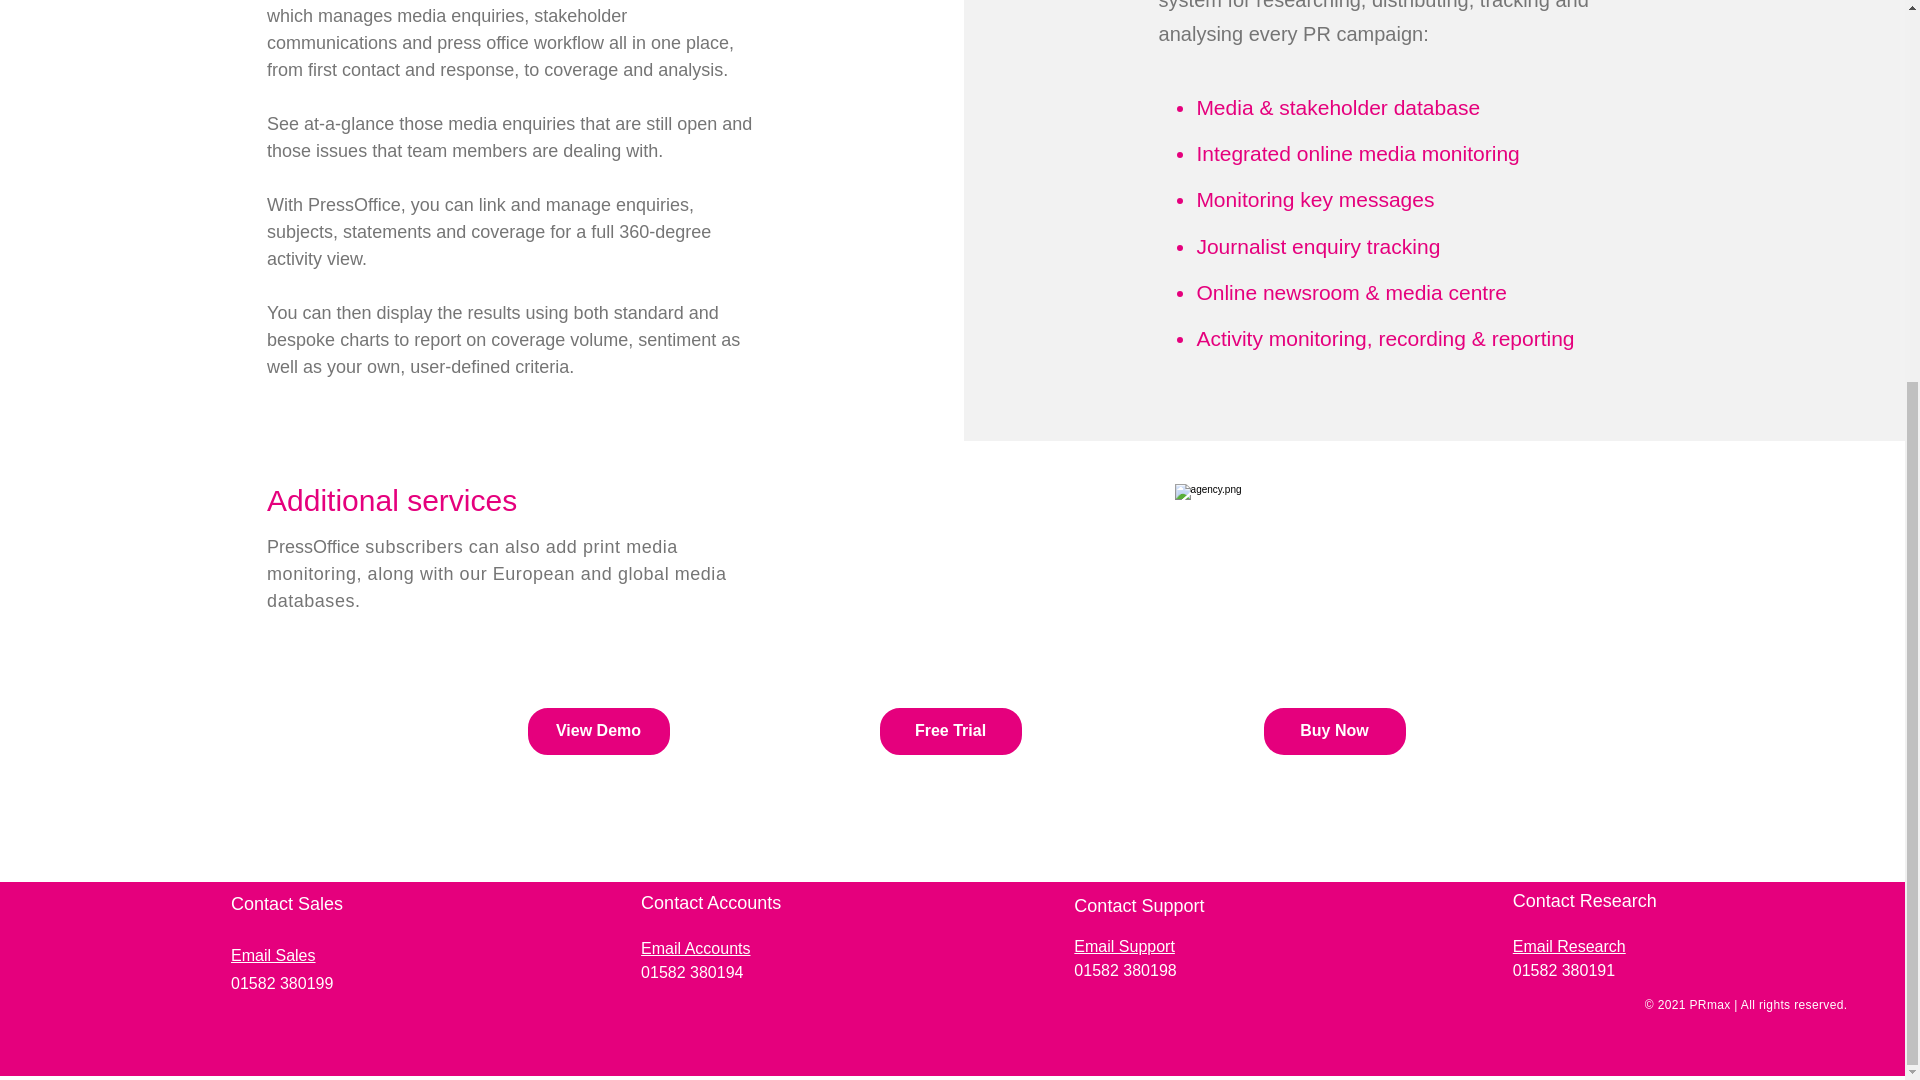  Describe the element at coordinates (950, 731) in the screenshot. I see `Free Trial` at that location.